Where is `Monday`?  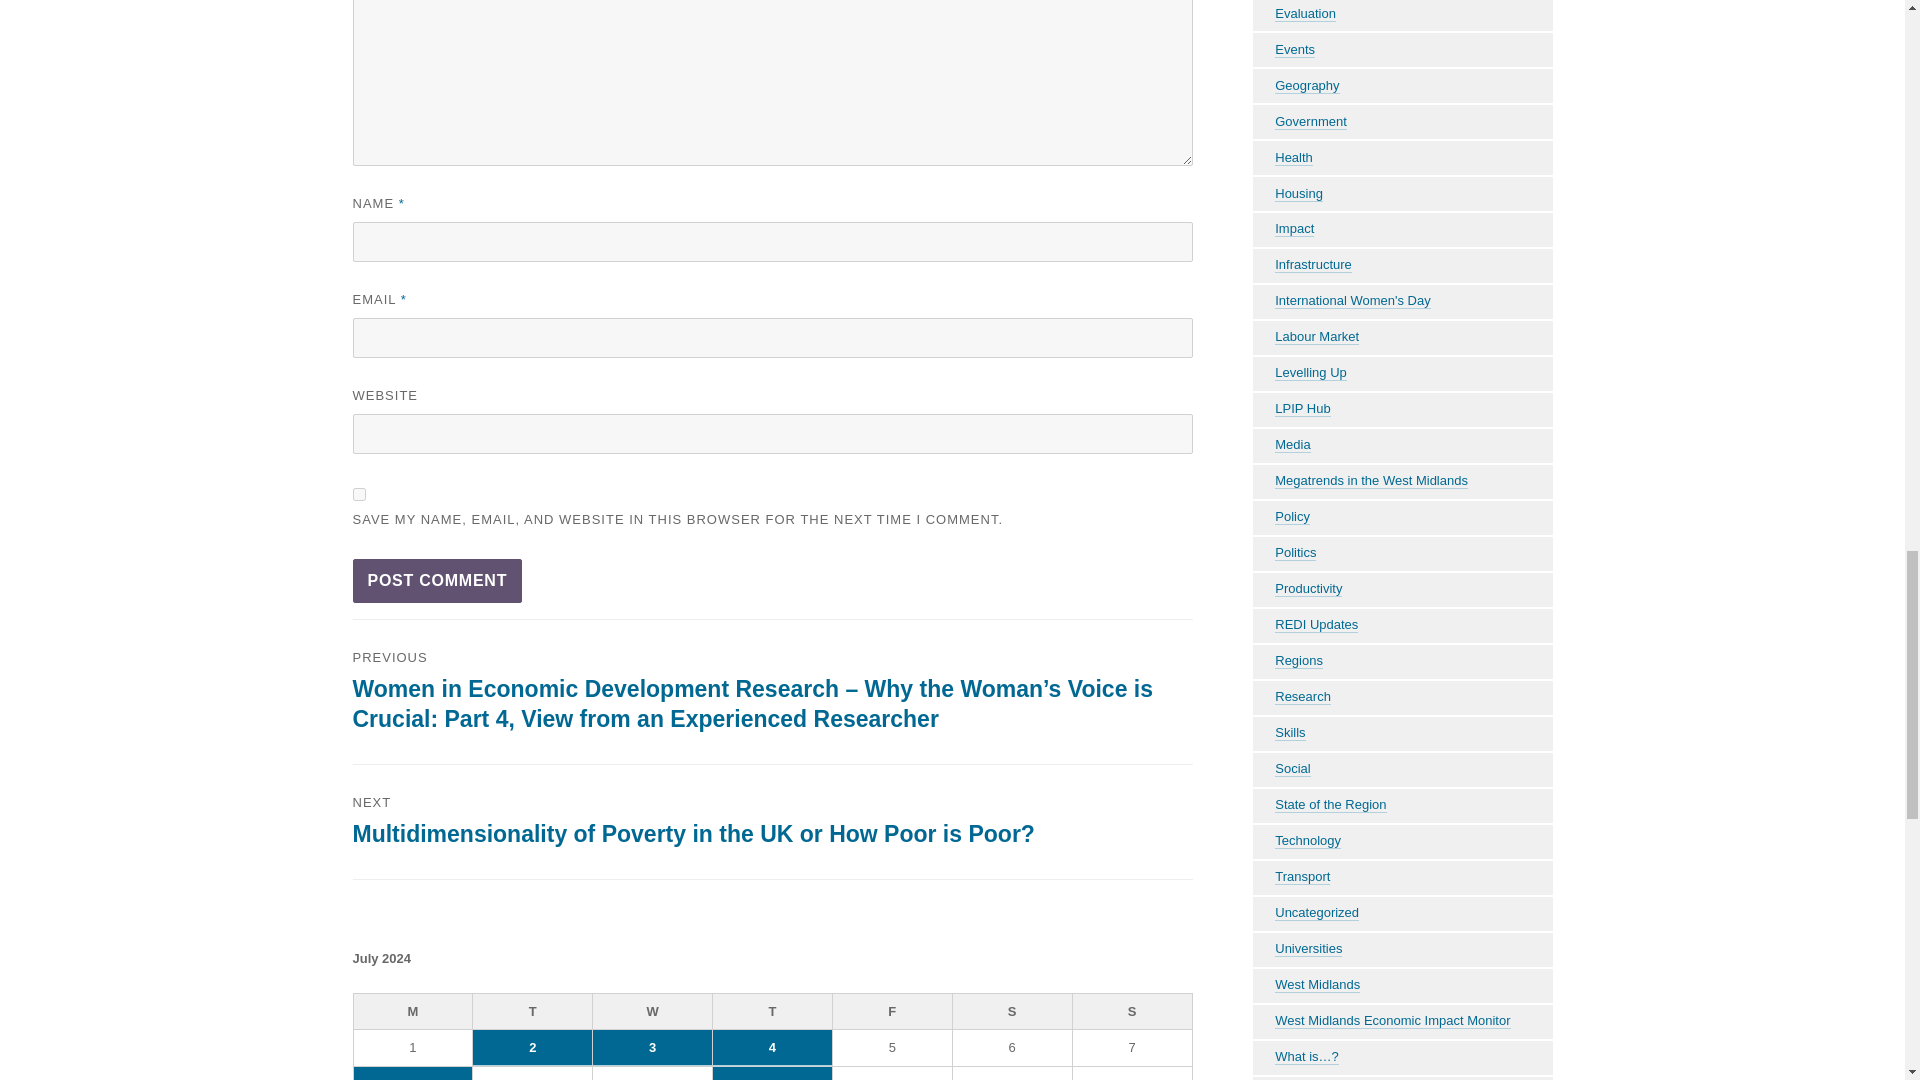 Monday is located at coordinates (414, 1012).